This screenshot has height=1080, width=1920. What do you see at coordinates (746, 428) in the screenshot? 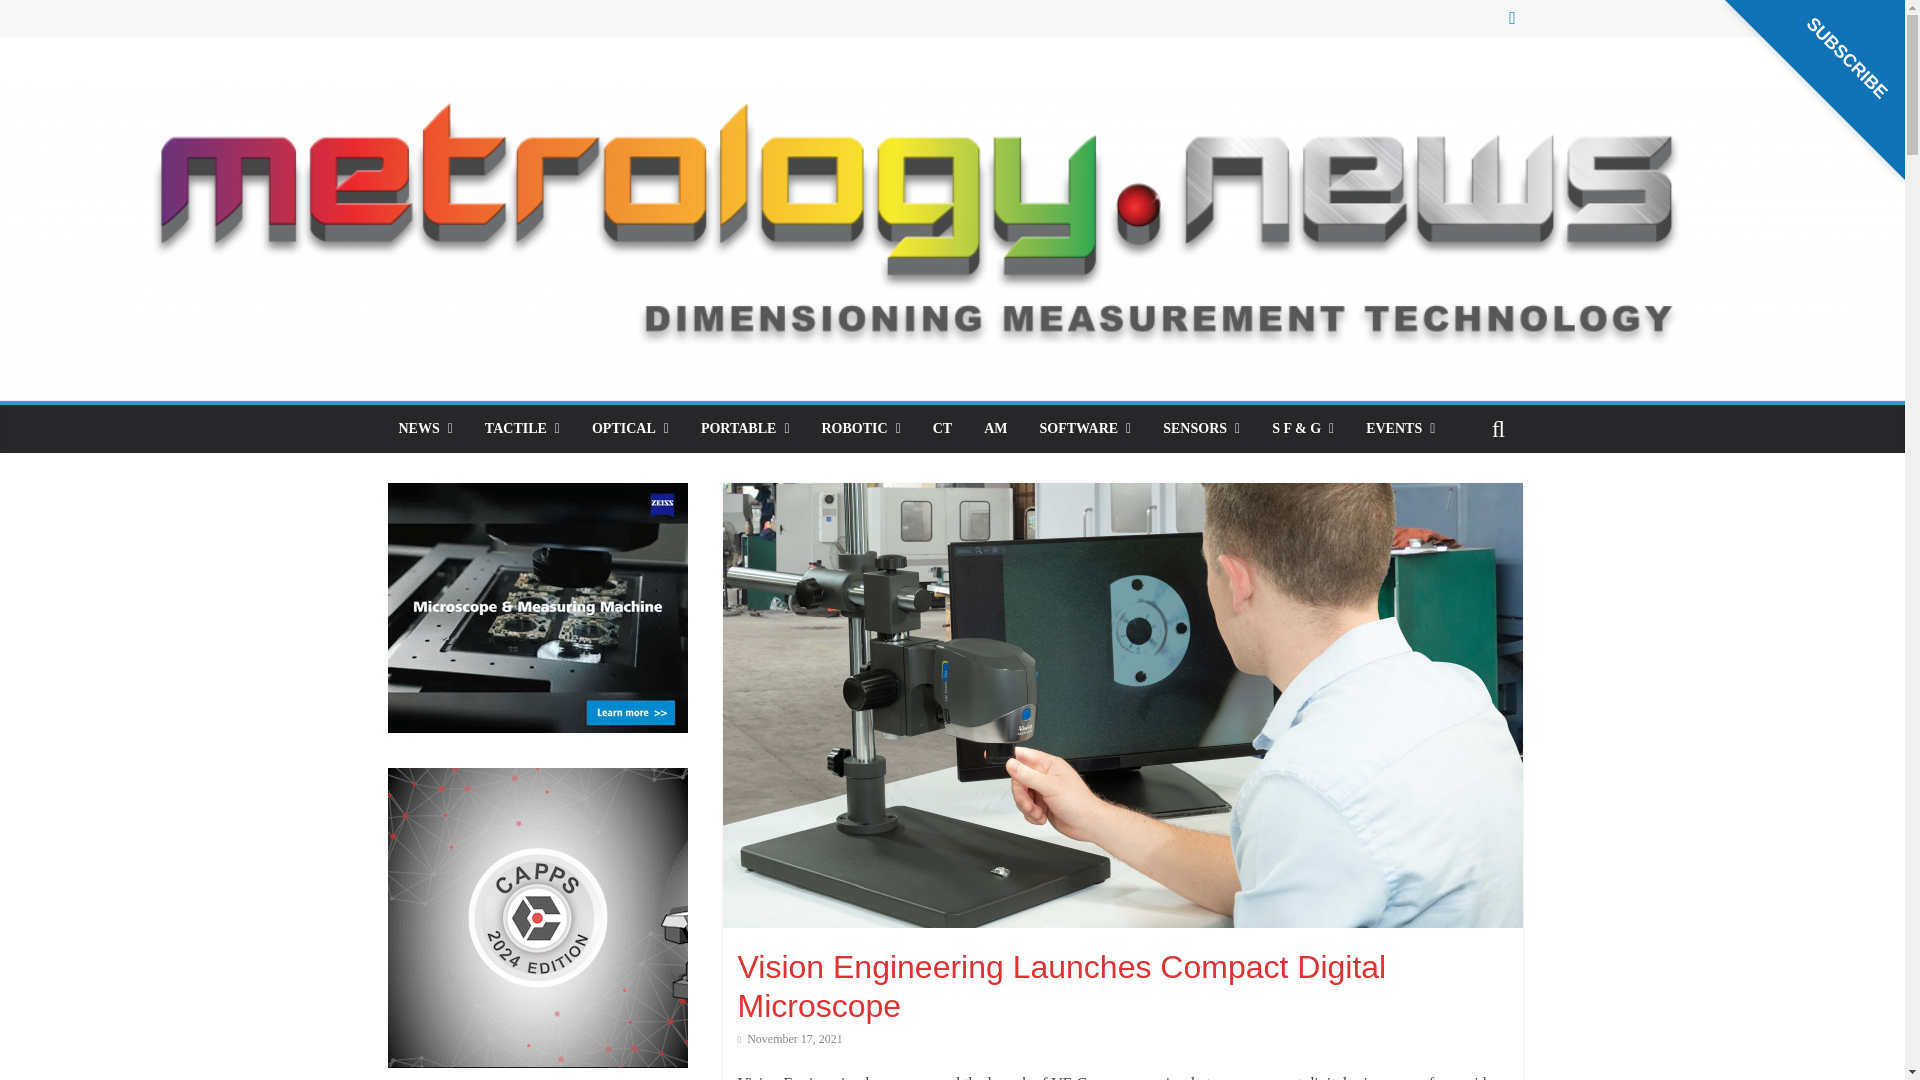
I see `PORTABLE` at bounding box center [746, 428].